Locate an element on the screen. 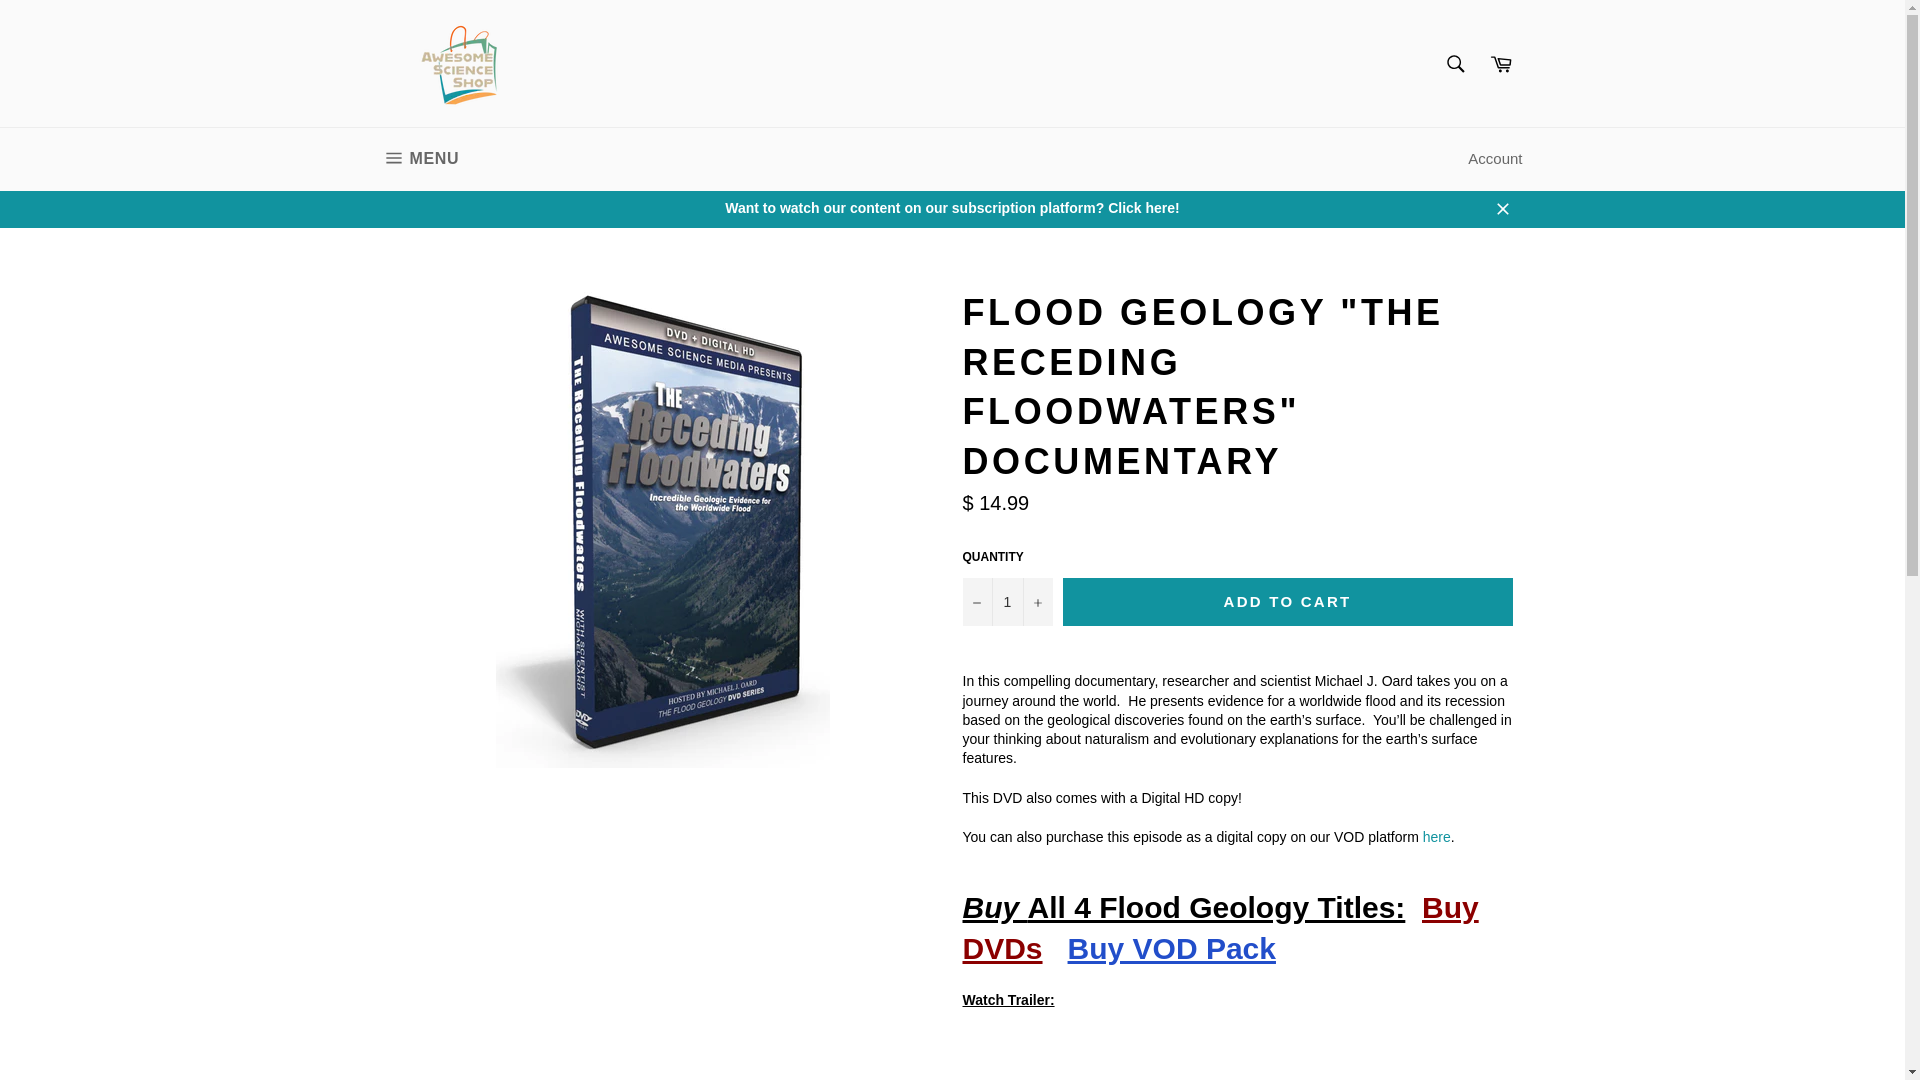 The width and height of the screenshot is (1920, 1080). The Receding Floodwaters VOD is located at coordinates (1436, 836).